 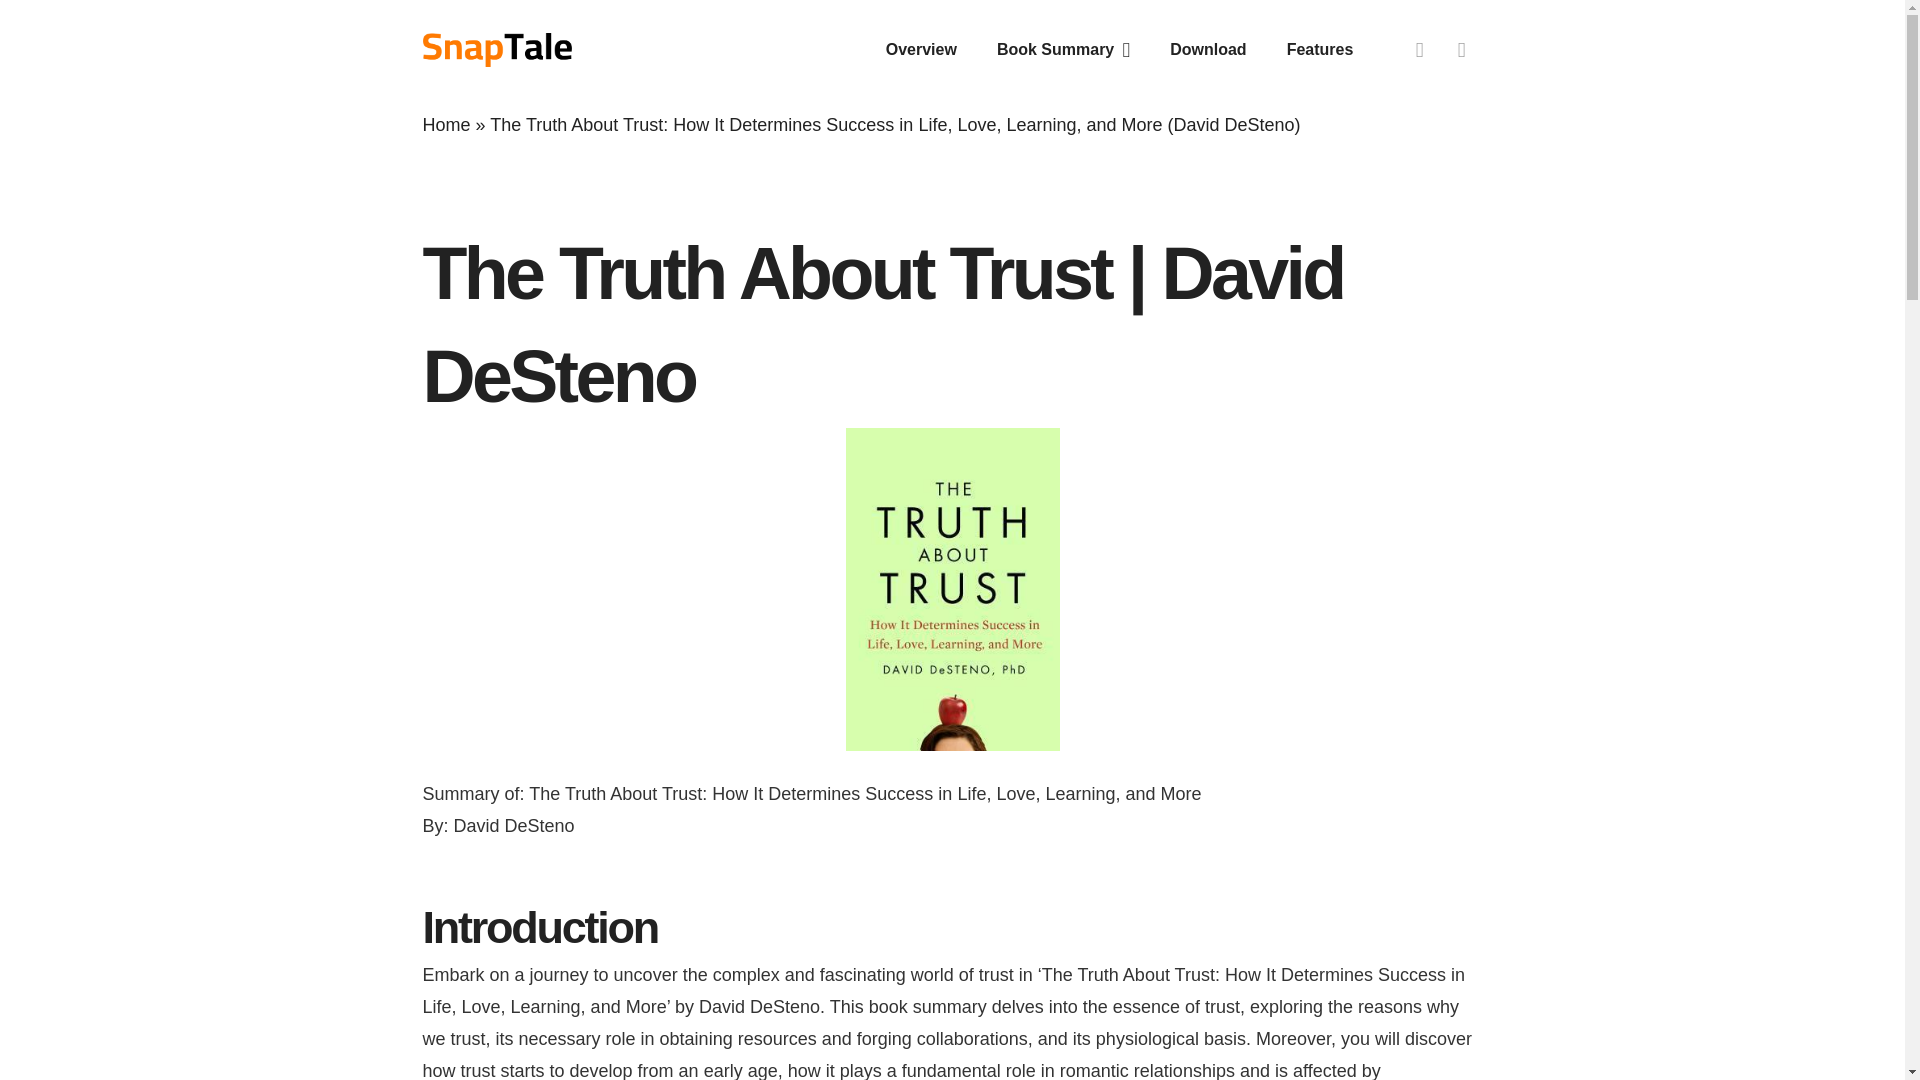 I want to click on Apple Store, so click(x=1420, y=50).